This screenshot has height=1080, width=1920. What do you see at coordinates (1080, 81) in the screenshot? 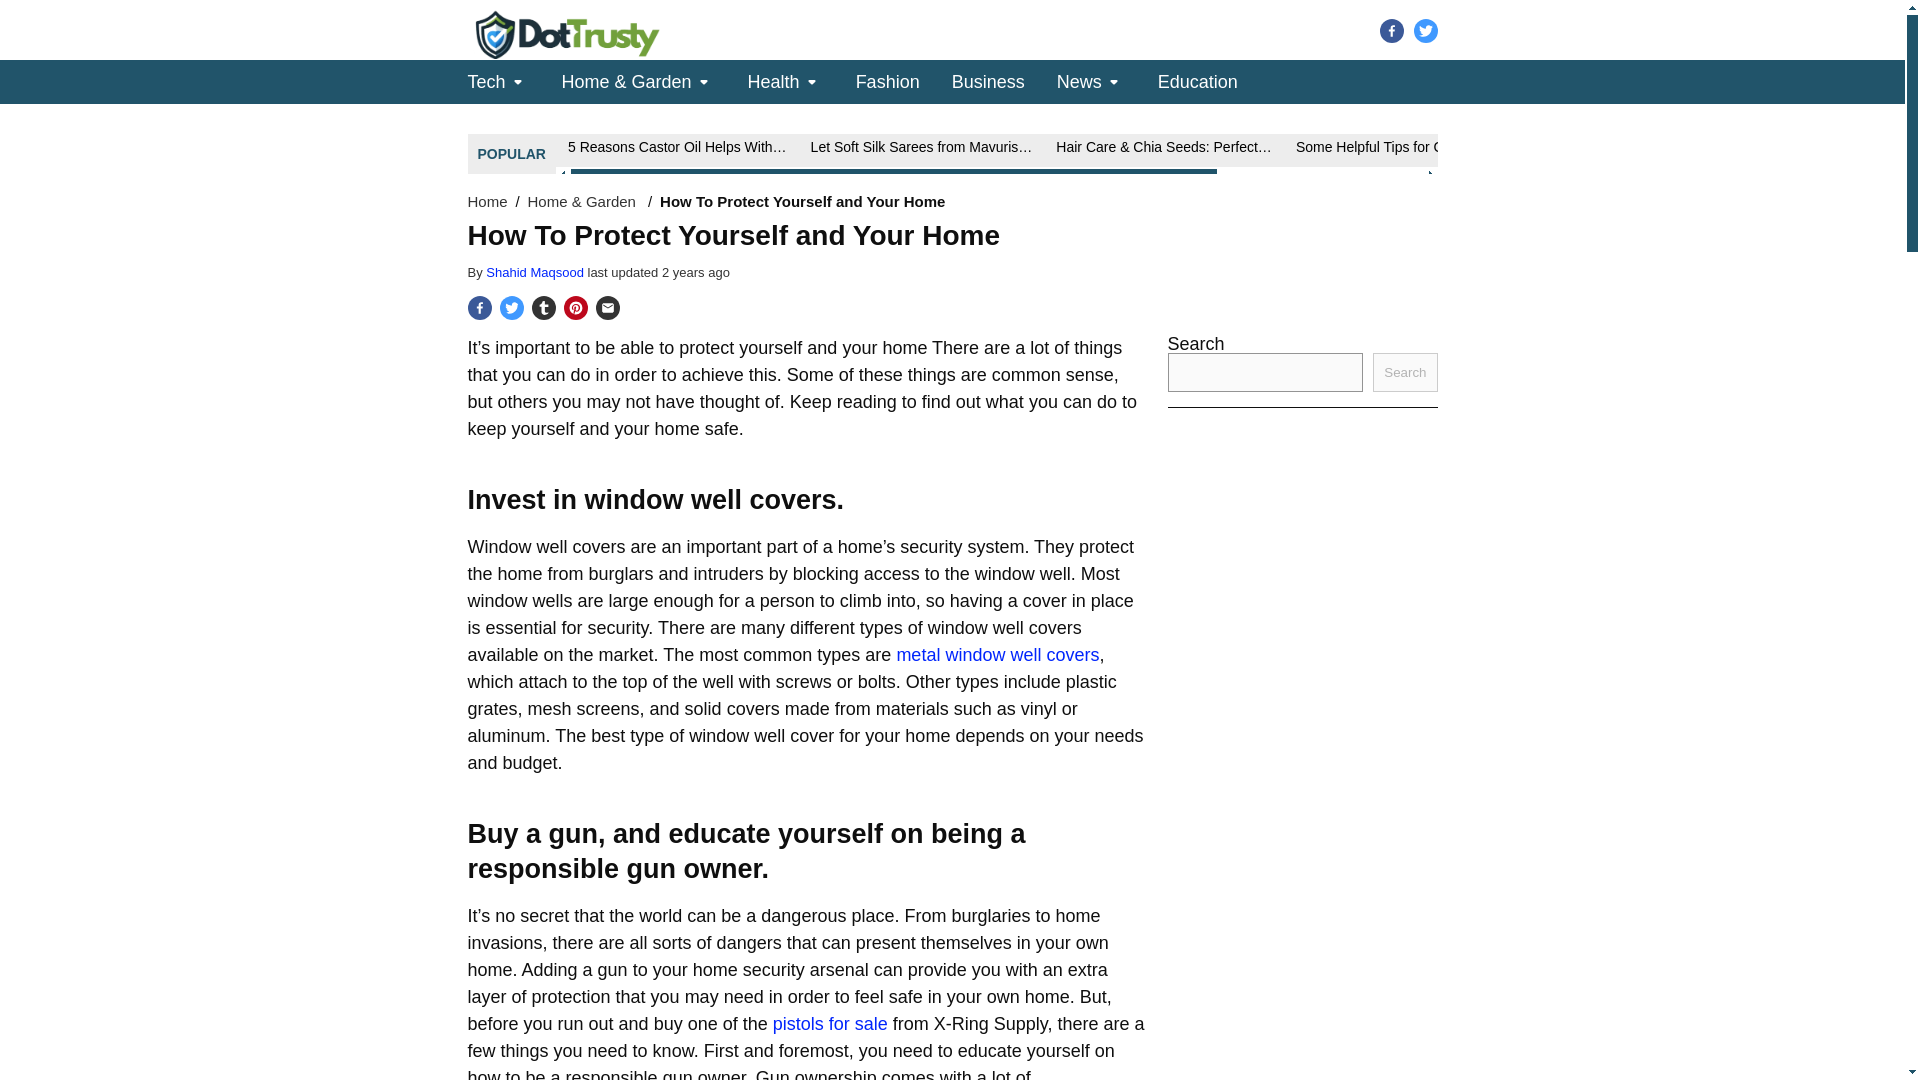
I see `News` at bounding box center [1080, 81].